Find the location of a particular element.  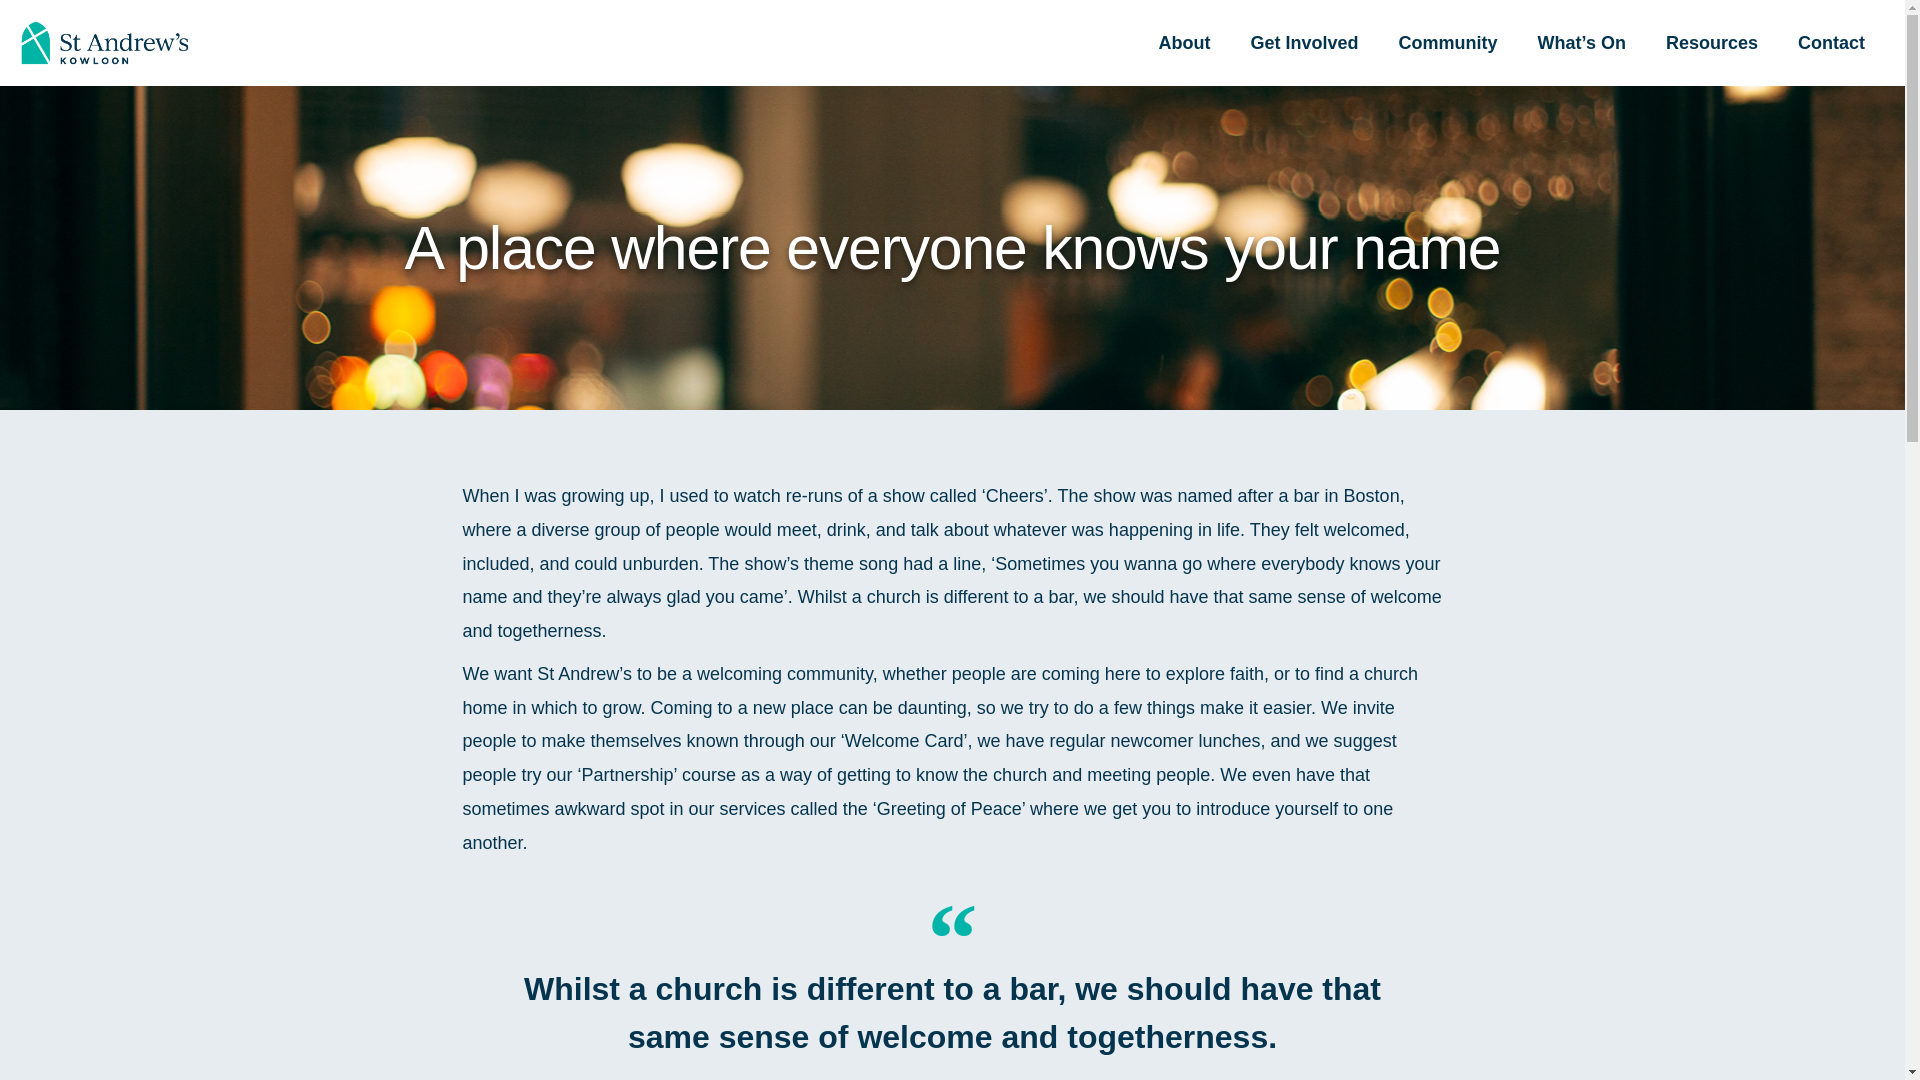

Community is located at coordinates (1448, 42).